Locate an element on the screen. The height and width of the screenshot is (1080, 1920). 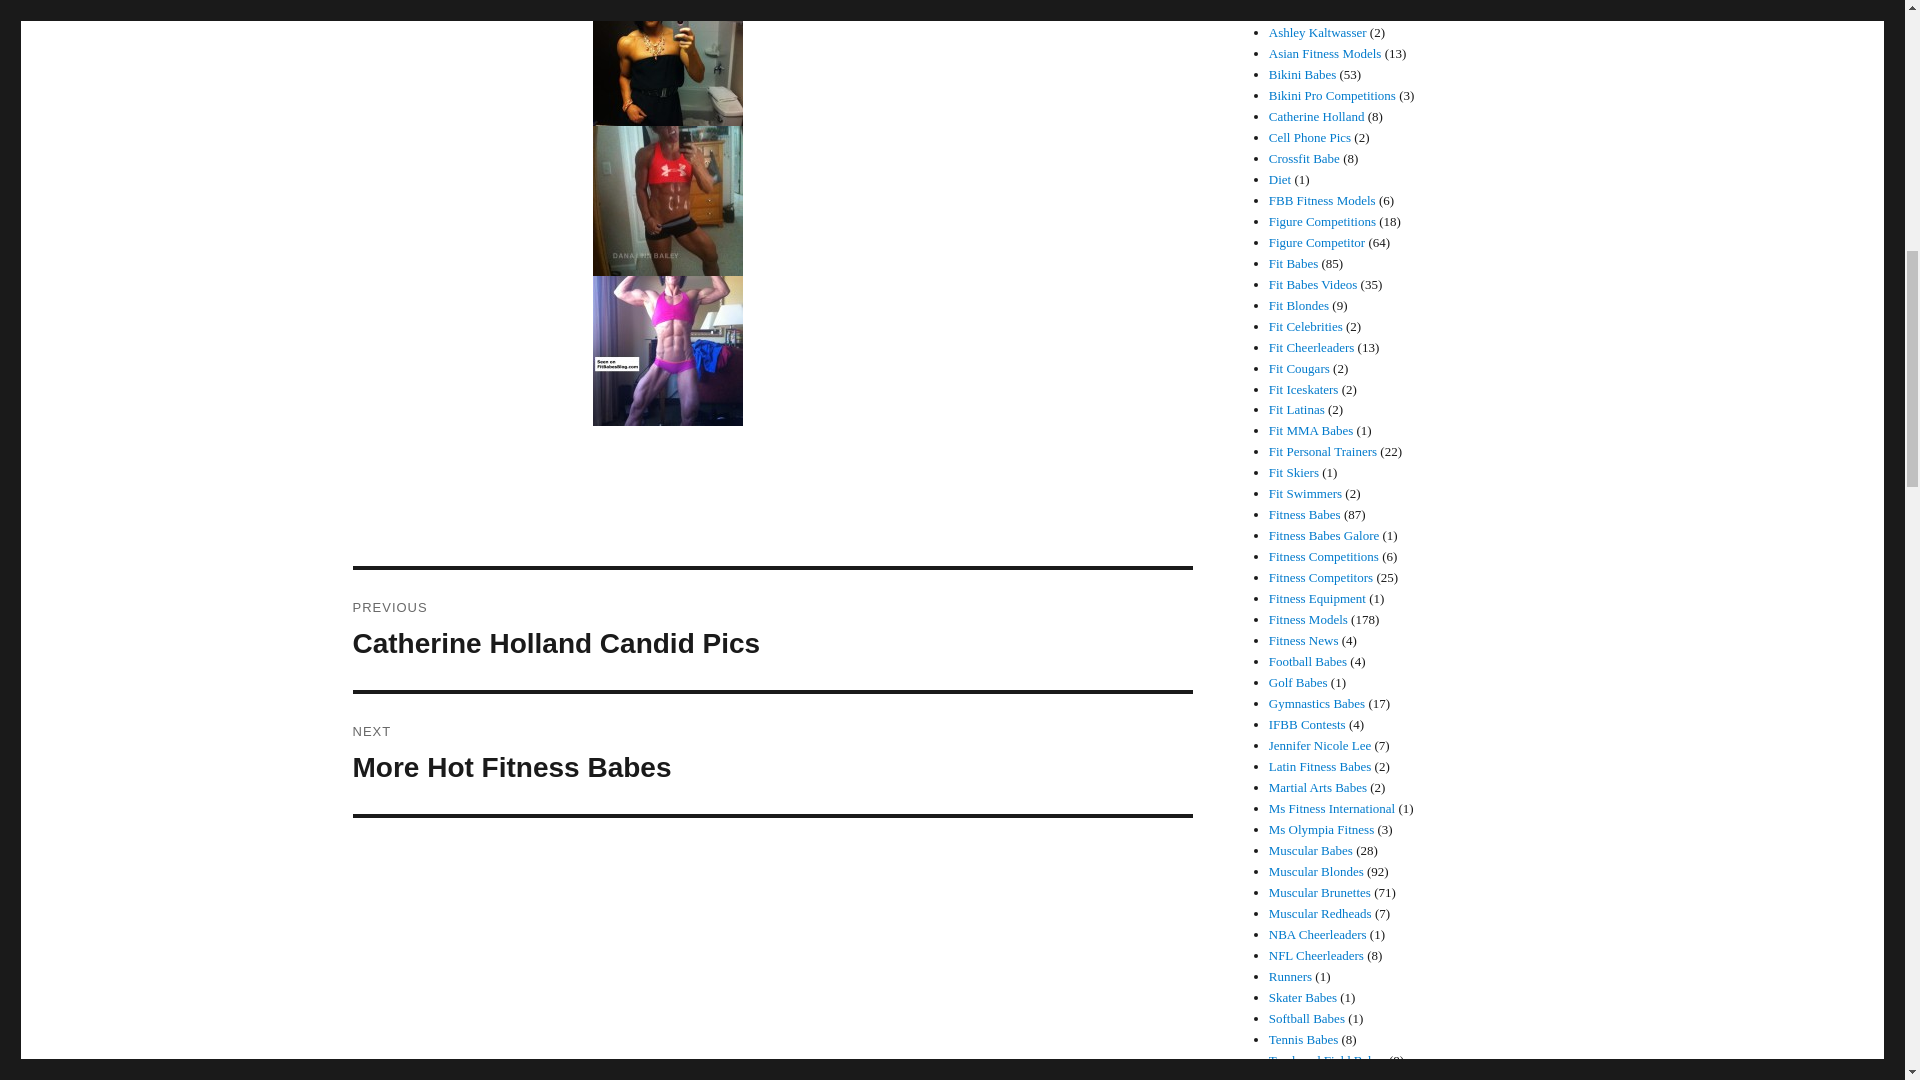
Fit Swimmers is located at coordinates (1312, 348).